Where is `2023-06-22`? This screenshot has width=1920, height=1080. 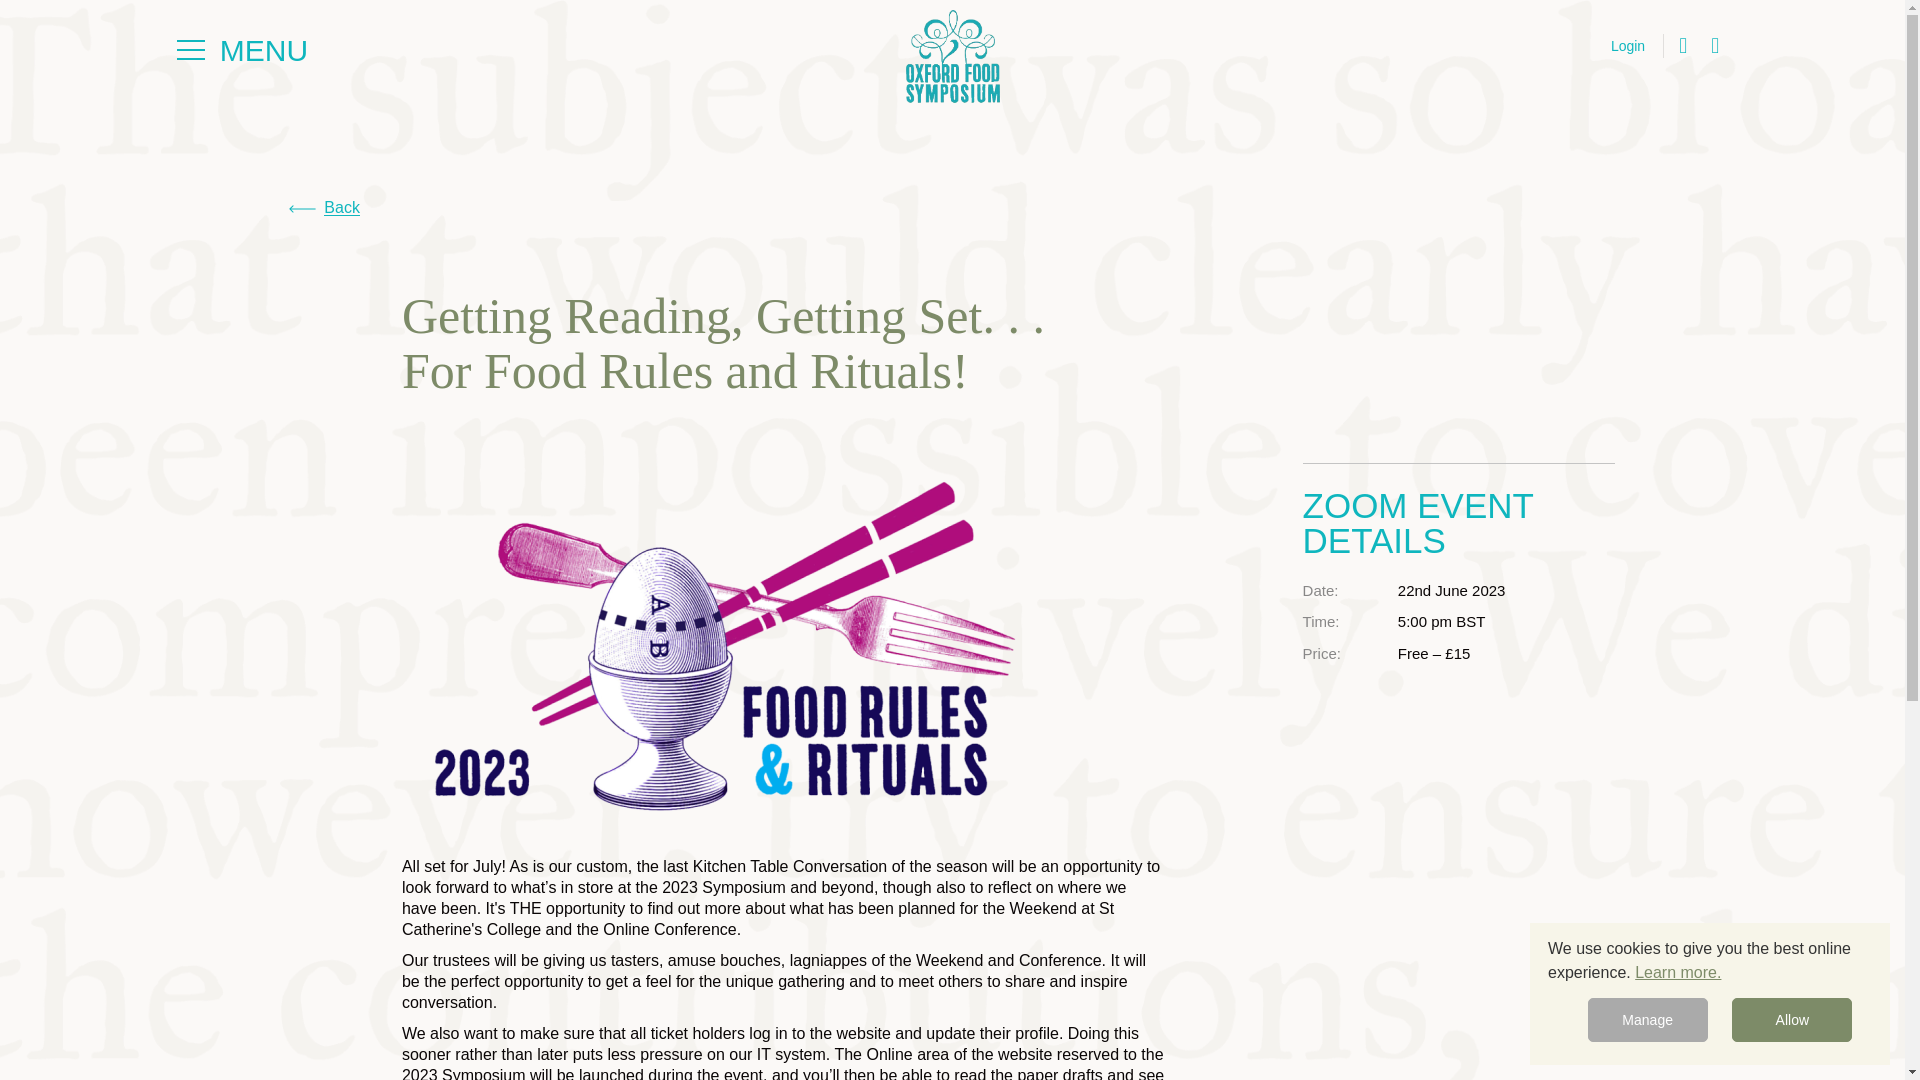
2023-06-22 is located at coordinates (1494, 622).